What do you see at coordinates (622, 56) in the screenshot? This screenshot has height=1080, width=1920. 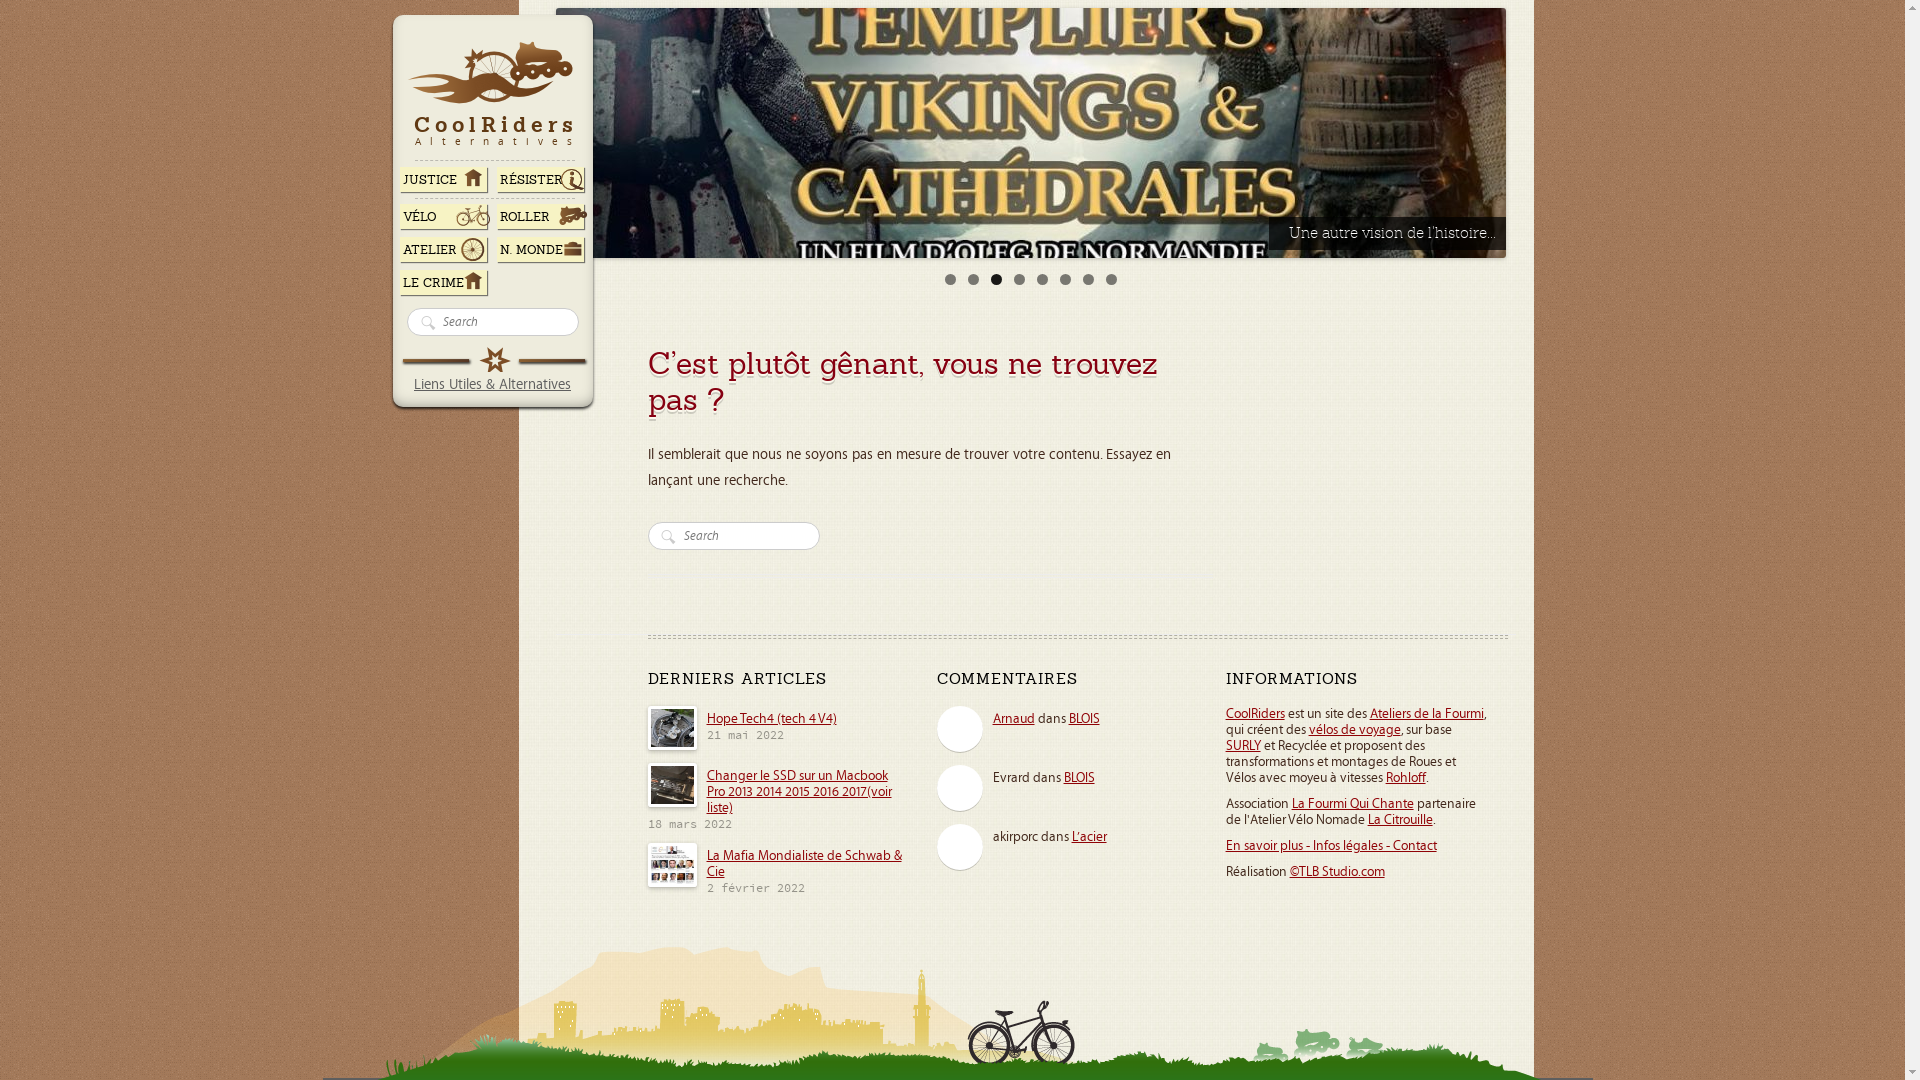 I see `Coolriders ::` at bounding box center [622, 56].